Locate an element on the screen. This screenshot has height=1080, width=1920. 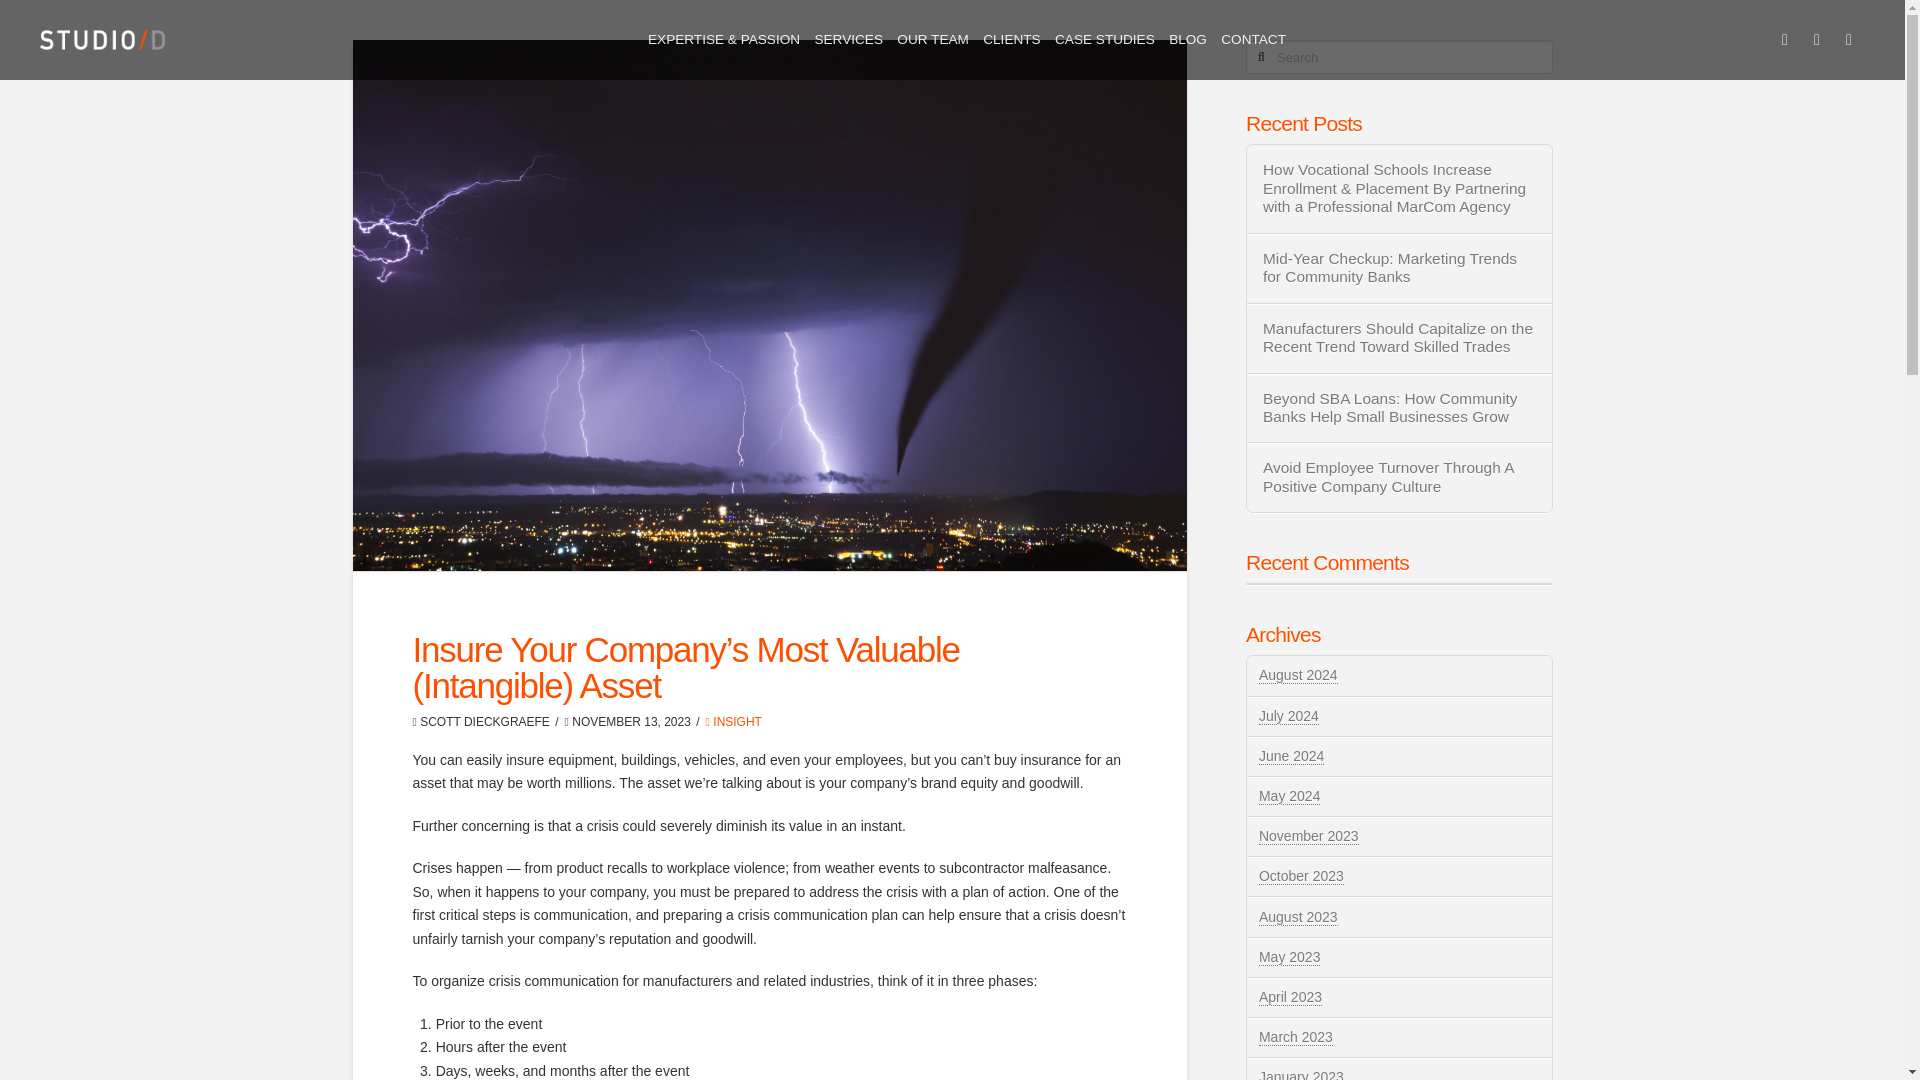
CLIENTS is located at coordinates (1012, 40).